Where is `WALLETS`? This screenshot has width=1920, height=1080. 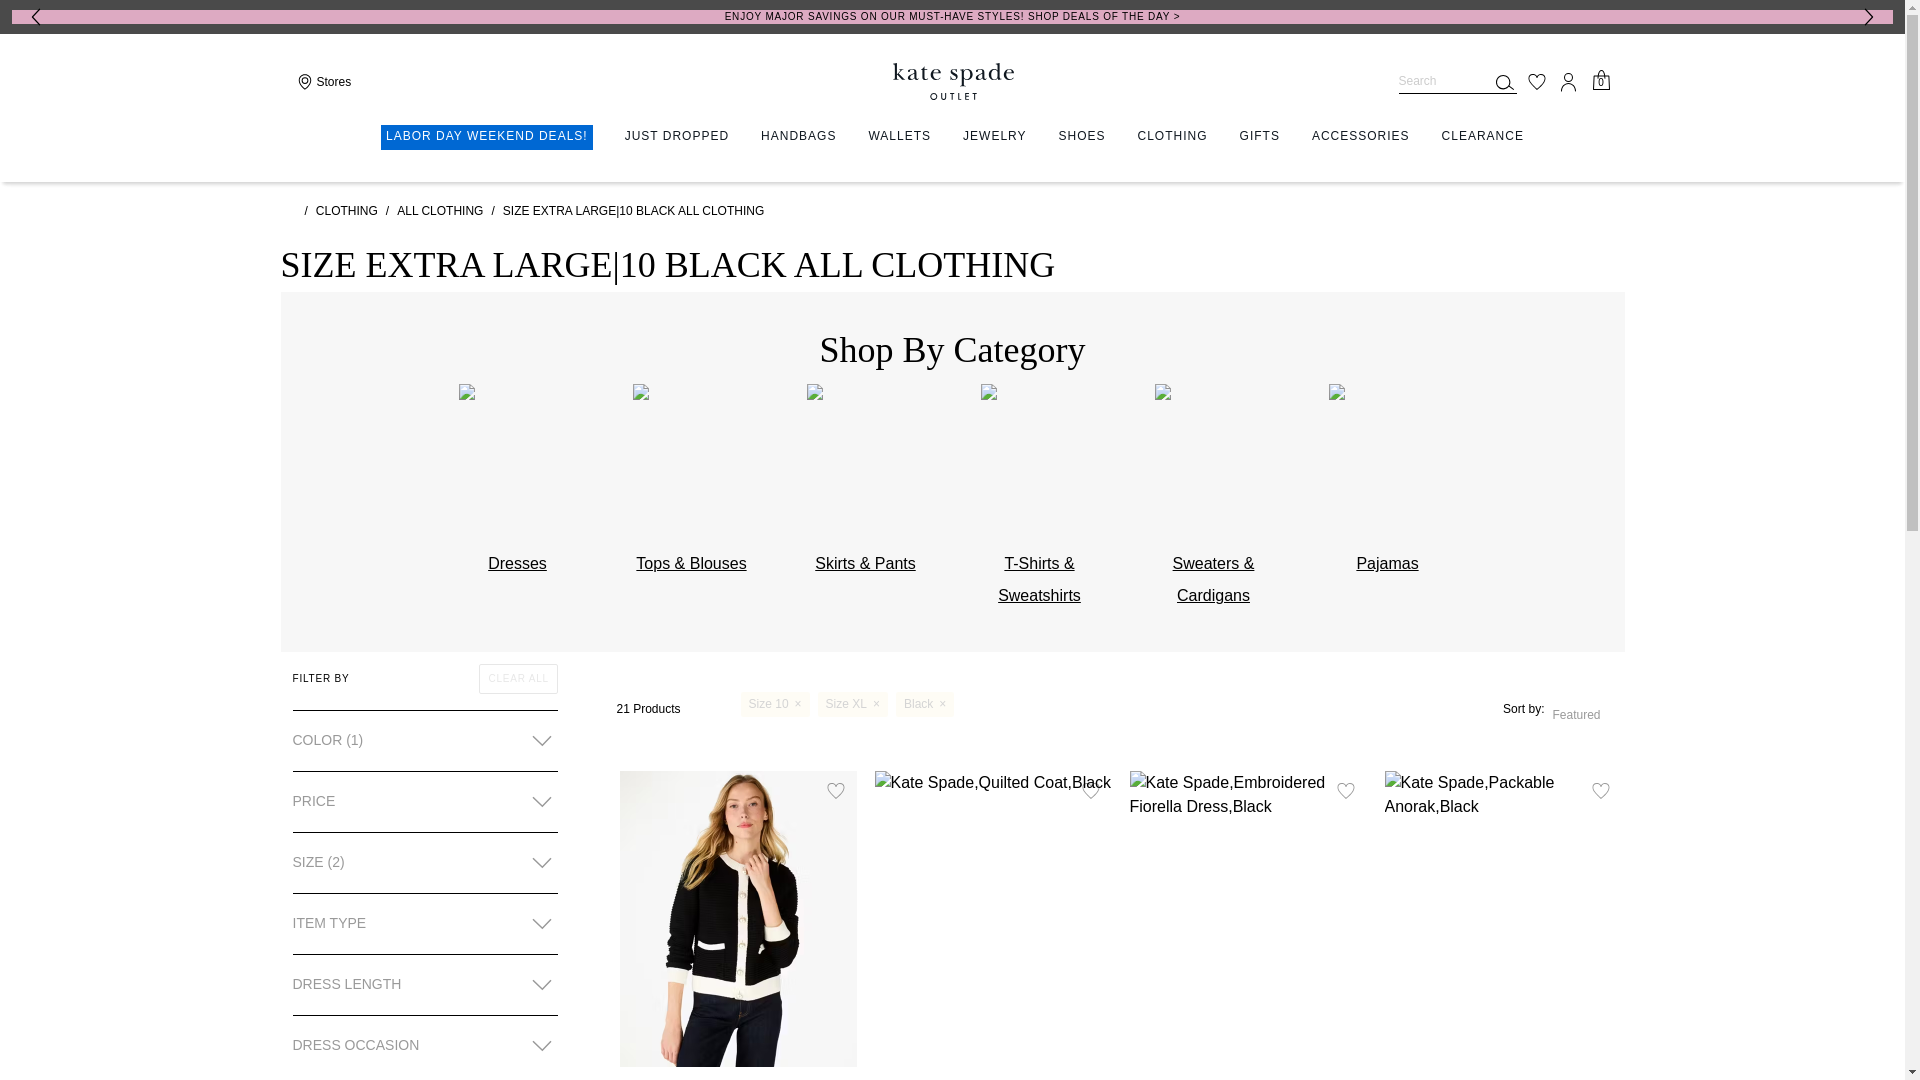
WALLETS is located at coordinates (899, 136).